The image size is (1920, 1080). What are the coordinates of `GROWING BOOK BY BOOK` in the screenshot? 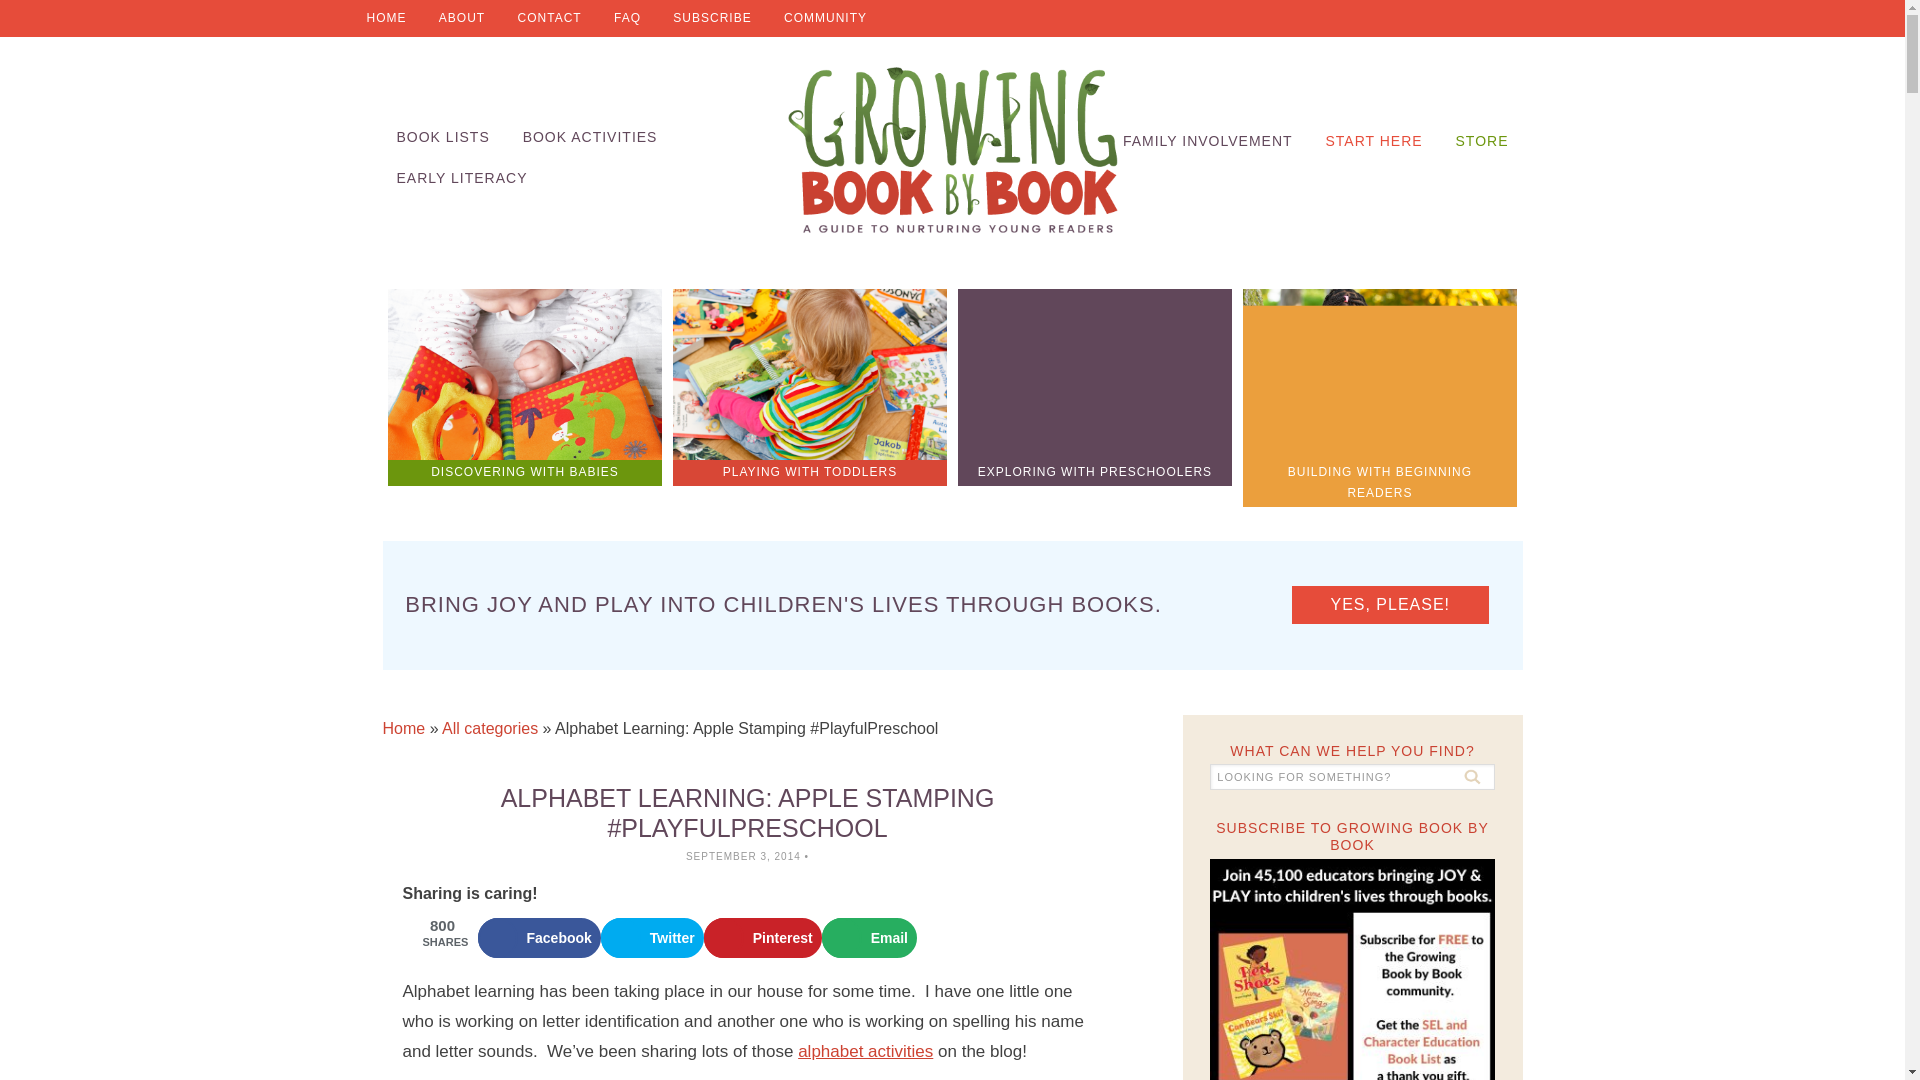 It's located at (952, 150).